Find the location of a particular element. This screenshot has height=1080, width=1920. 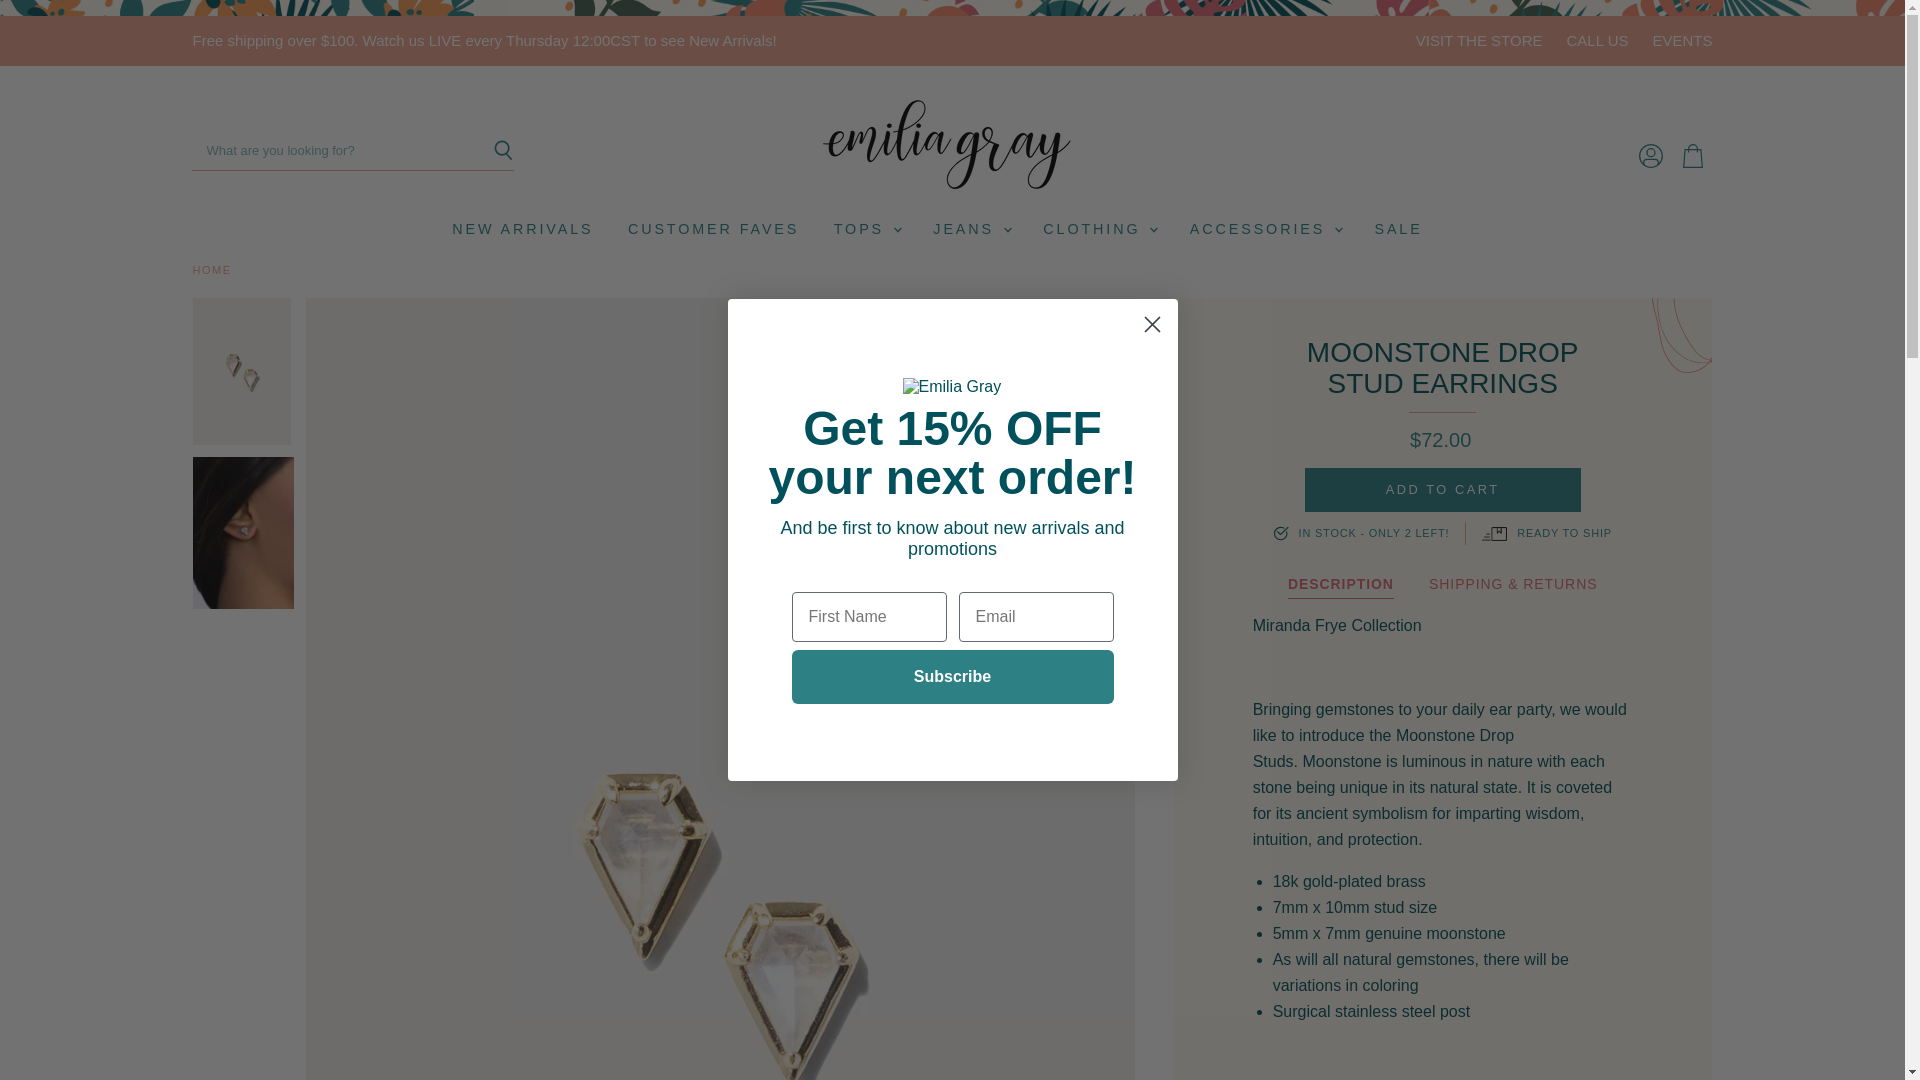

EVENTS is located at coordinates (1682, 40).